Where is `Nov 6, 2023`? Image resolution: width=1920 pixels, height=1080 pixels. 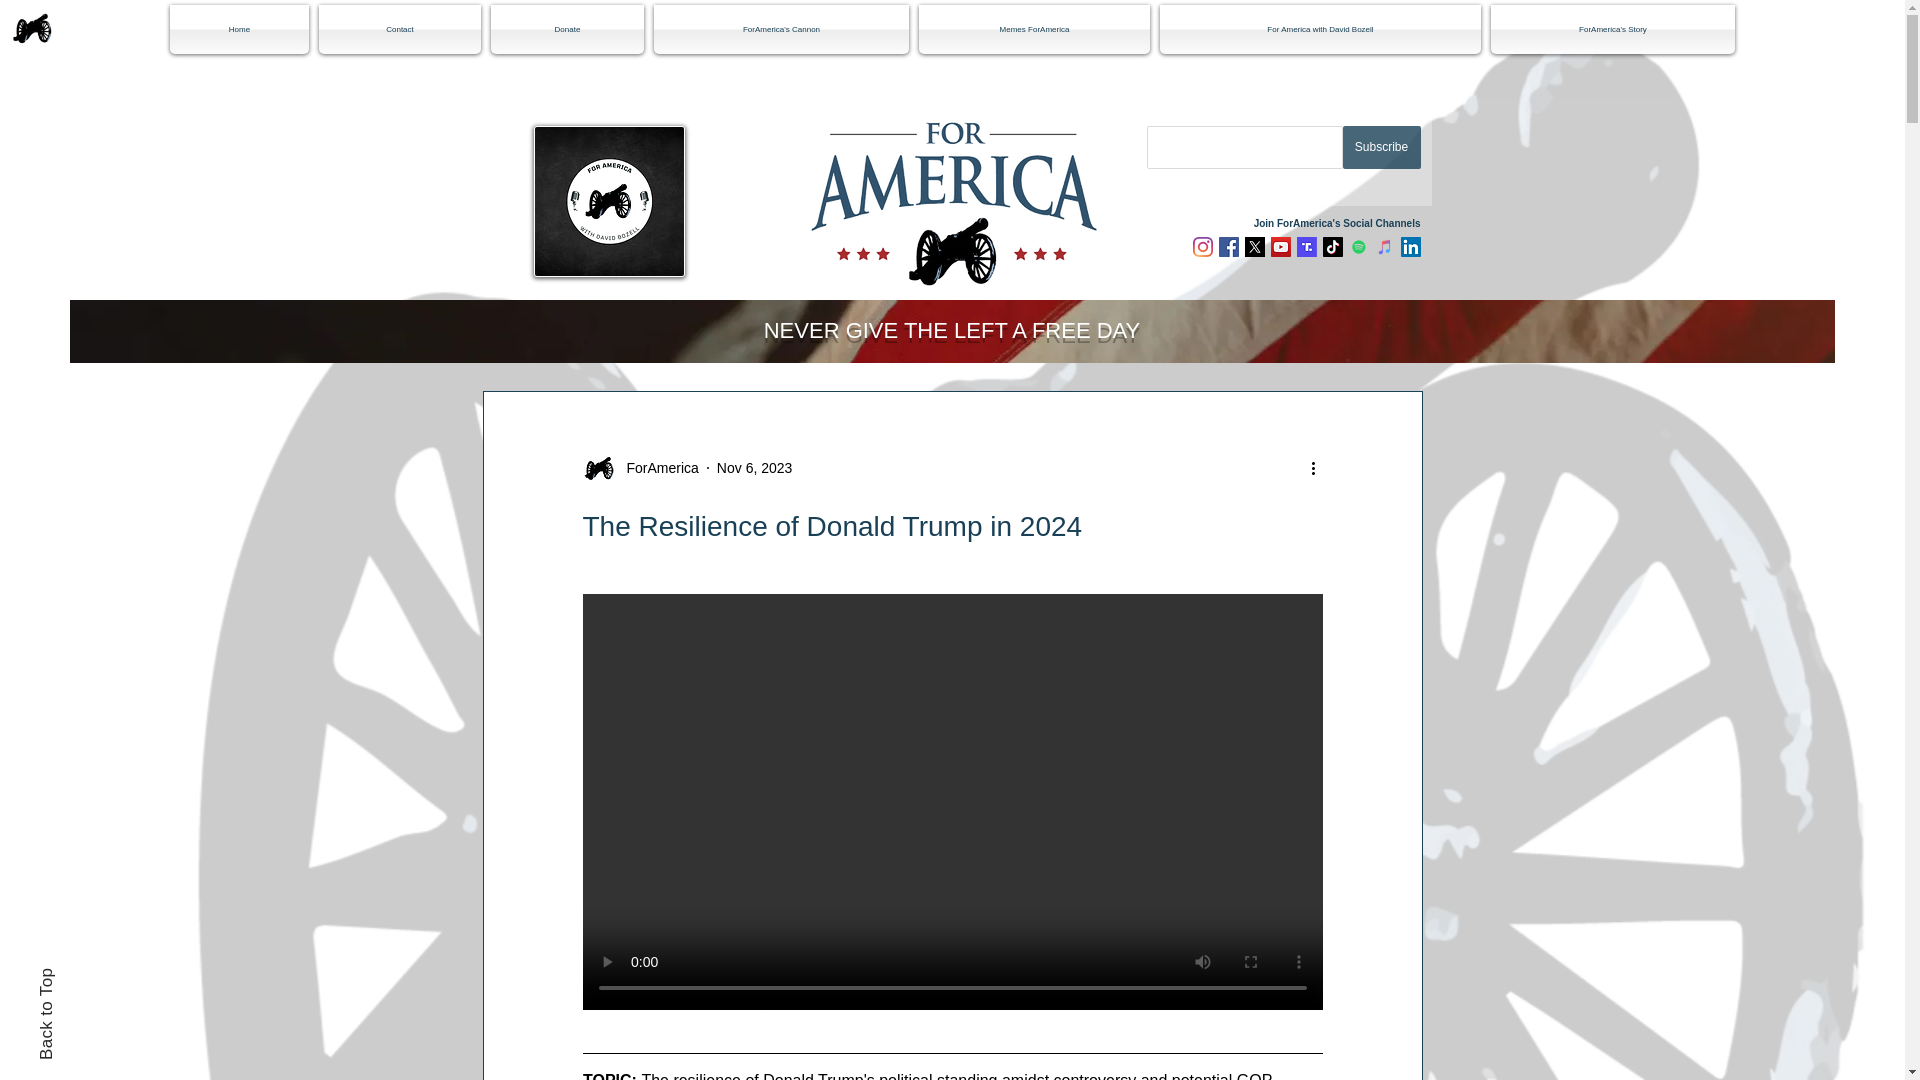
Nov 6, 2023 is located at coordinates (754, 468).